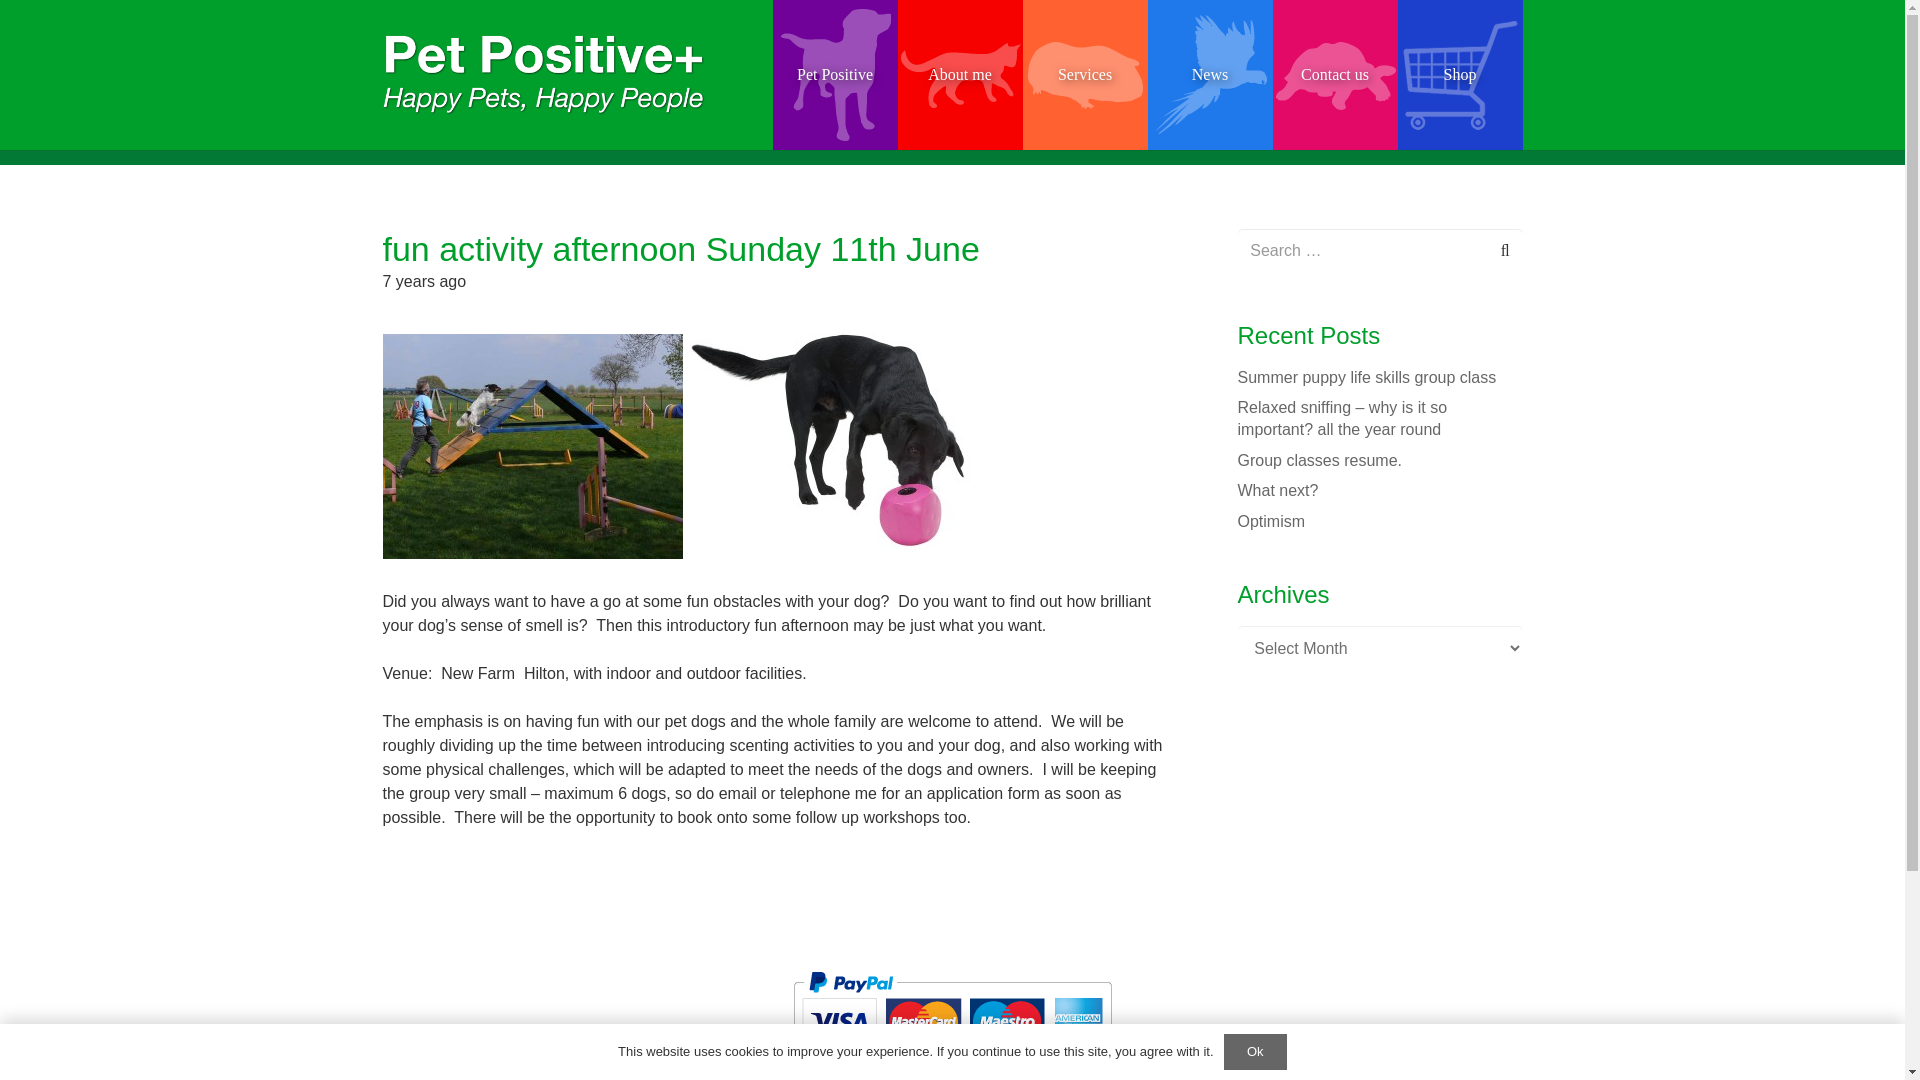 The height and width of the screenshot is (1080, 1920). I want to click on Group classes resume., so click(1320, 460).